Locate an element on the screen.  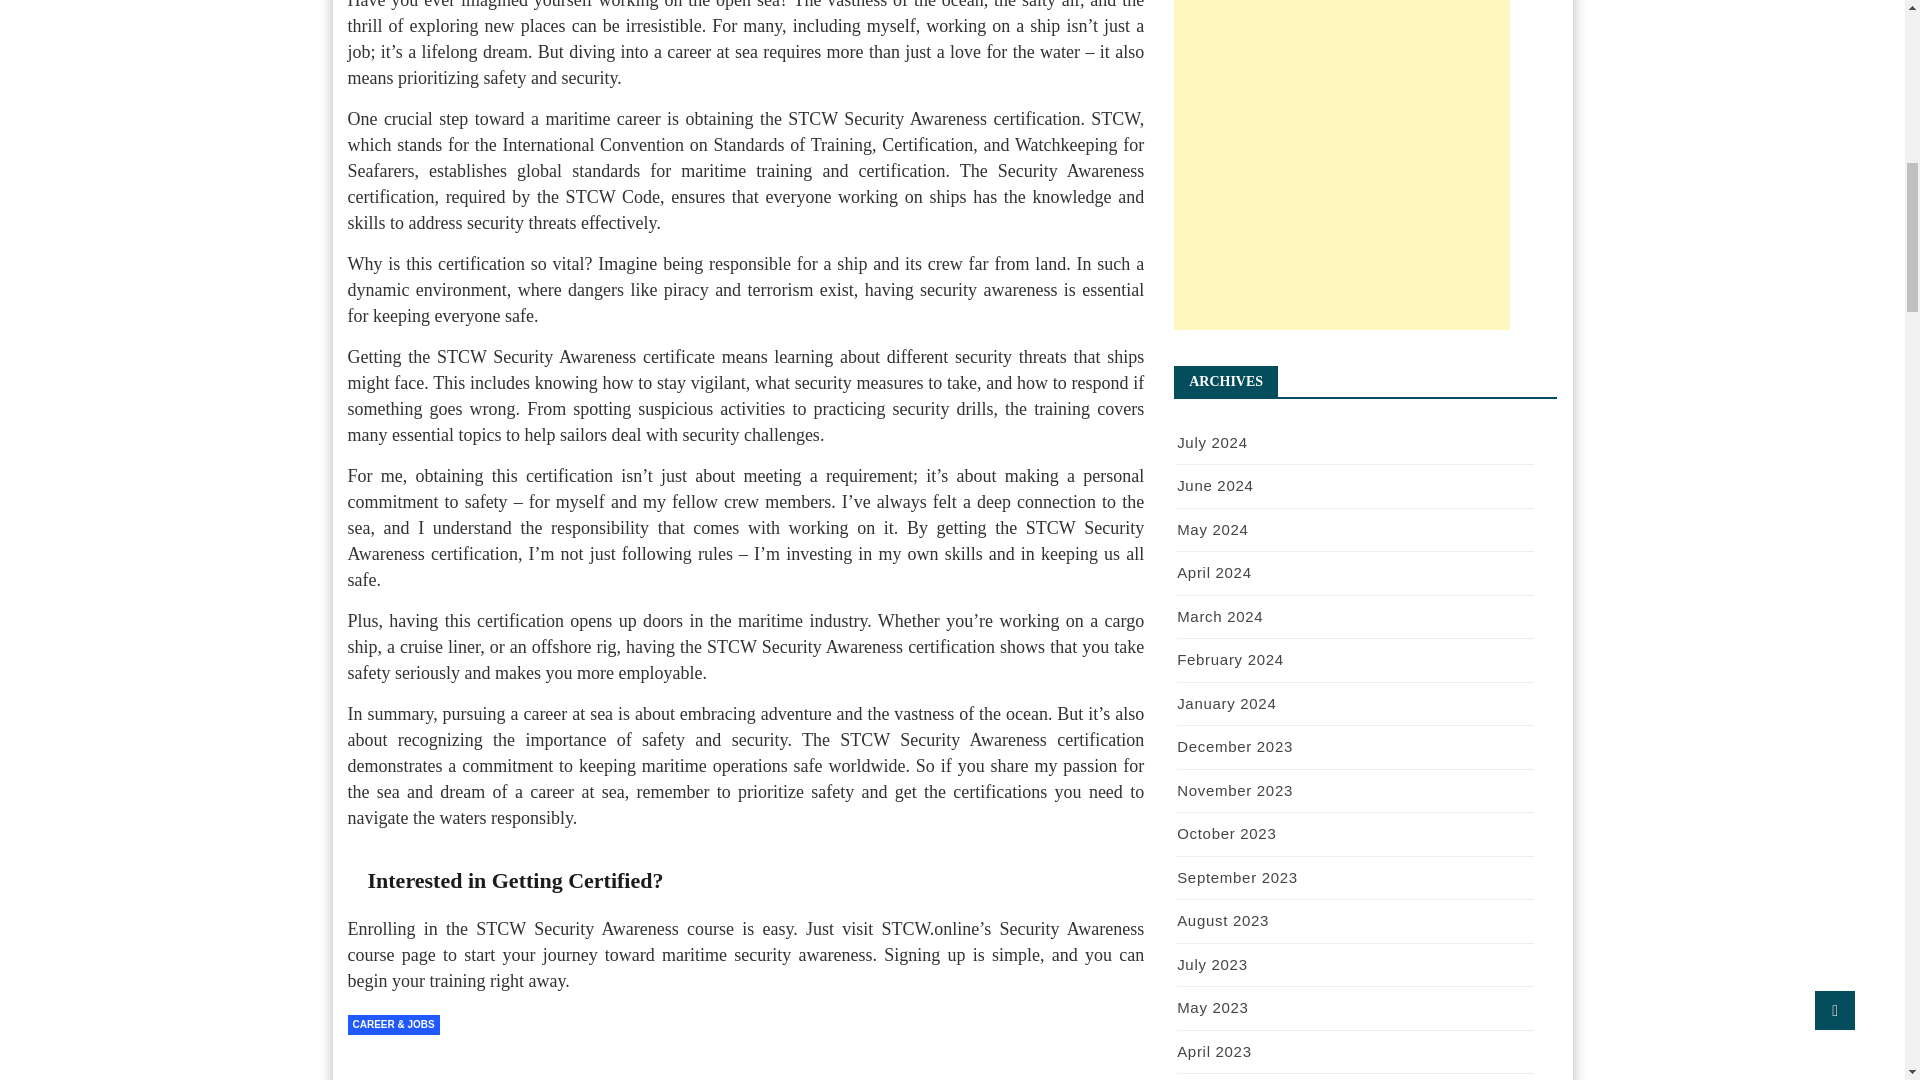
January 2024 is located at coordinates (1226, 702).